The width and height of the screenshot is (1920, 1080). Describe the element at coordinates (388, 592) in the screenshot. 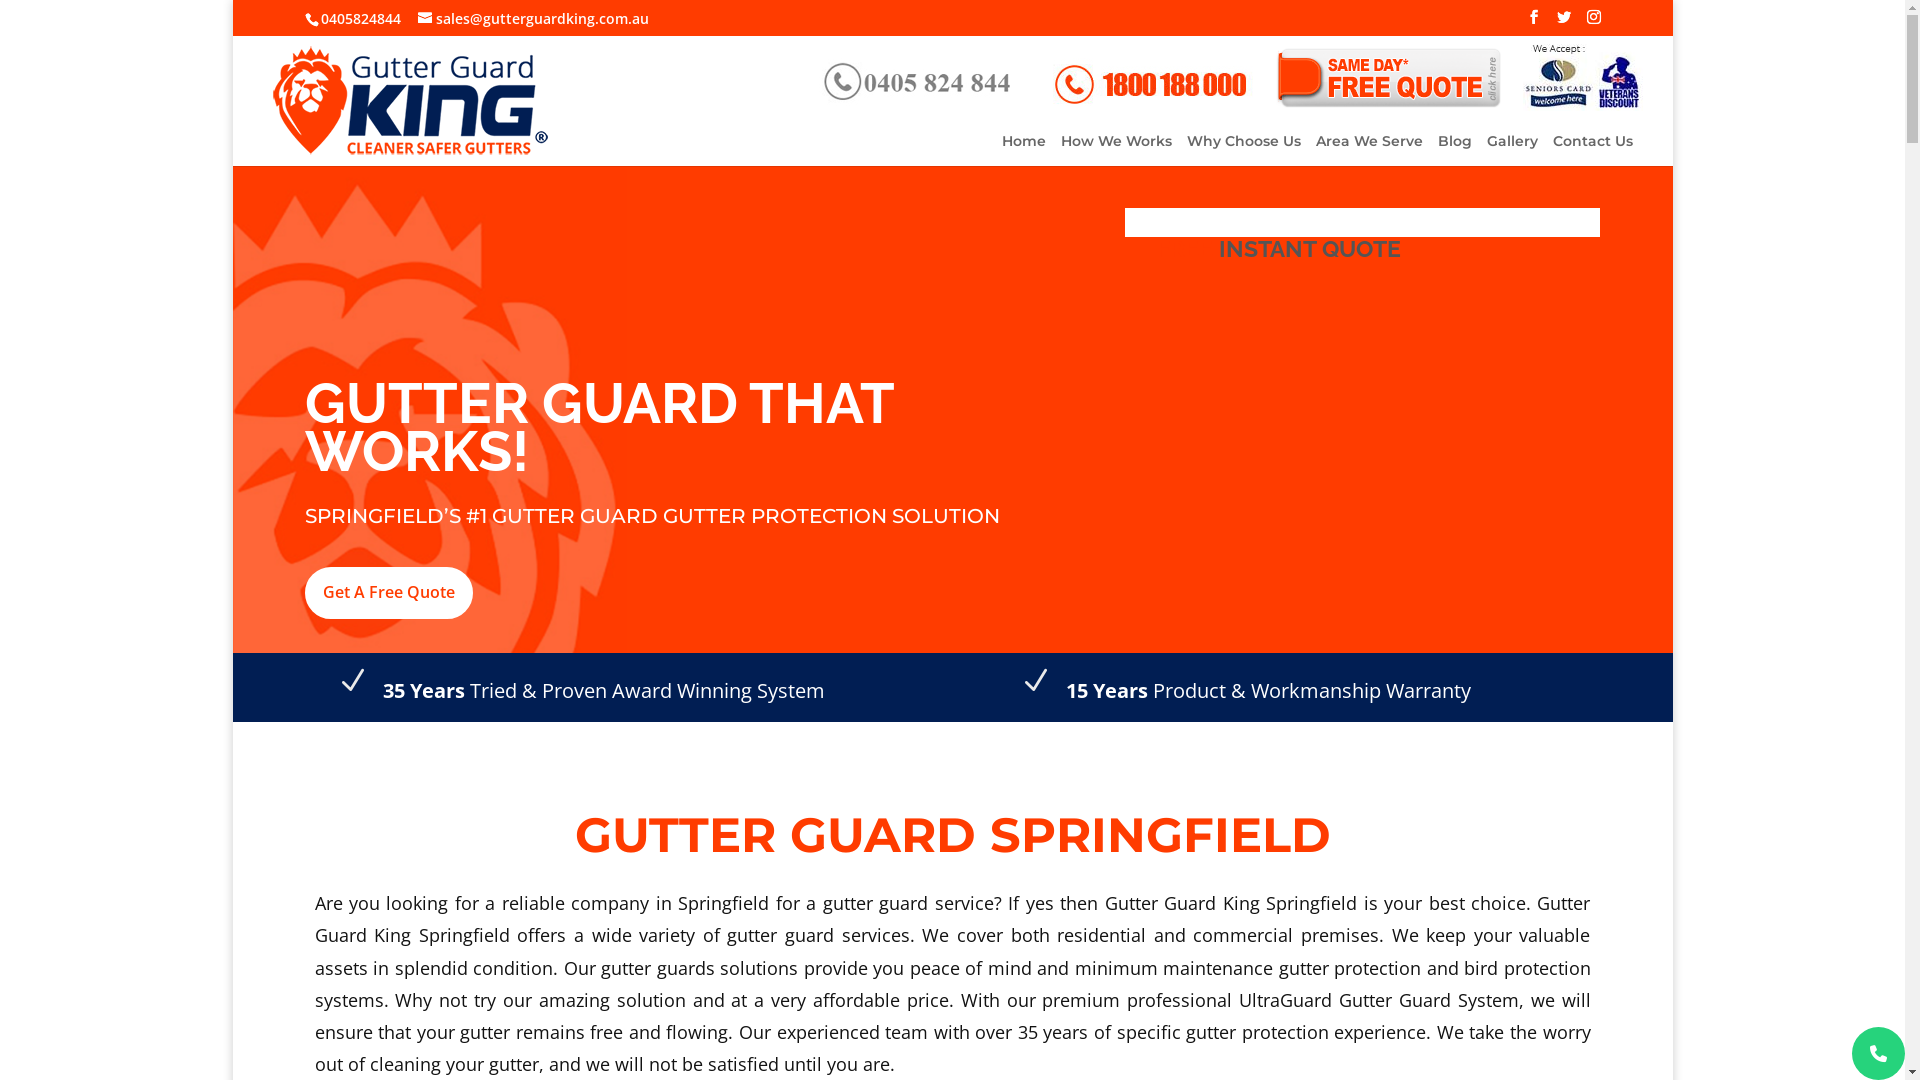

I see `Get A Free Quote` at that location.